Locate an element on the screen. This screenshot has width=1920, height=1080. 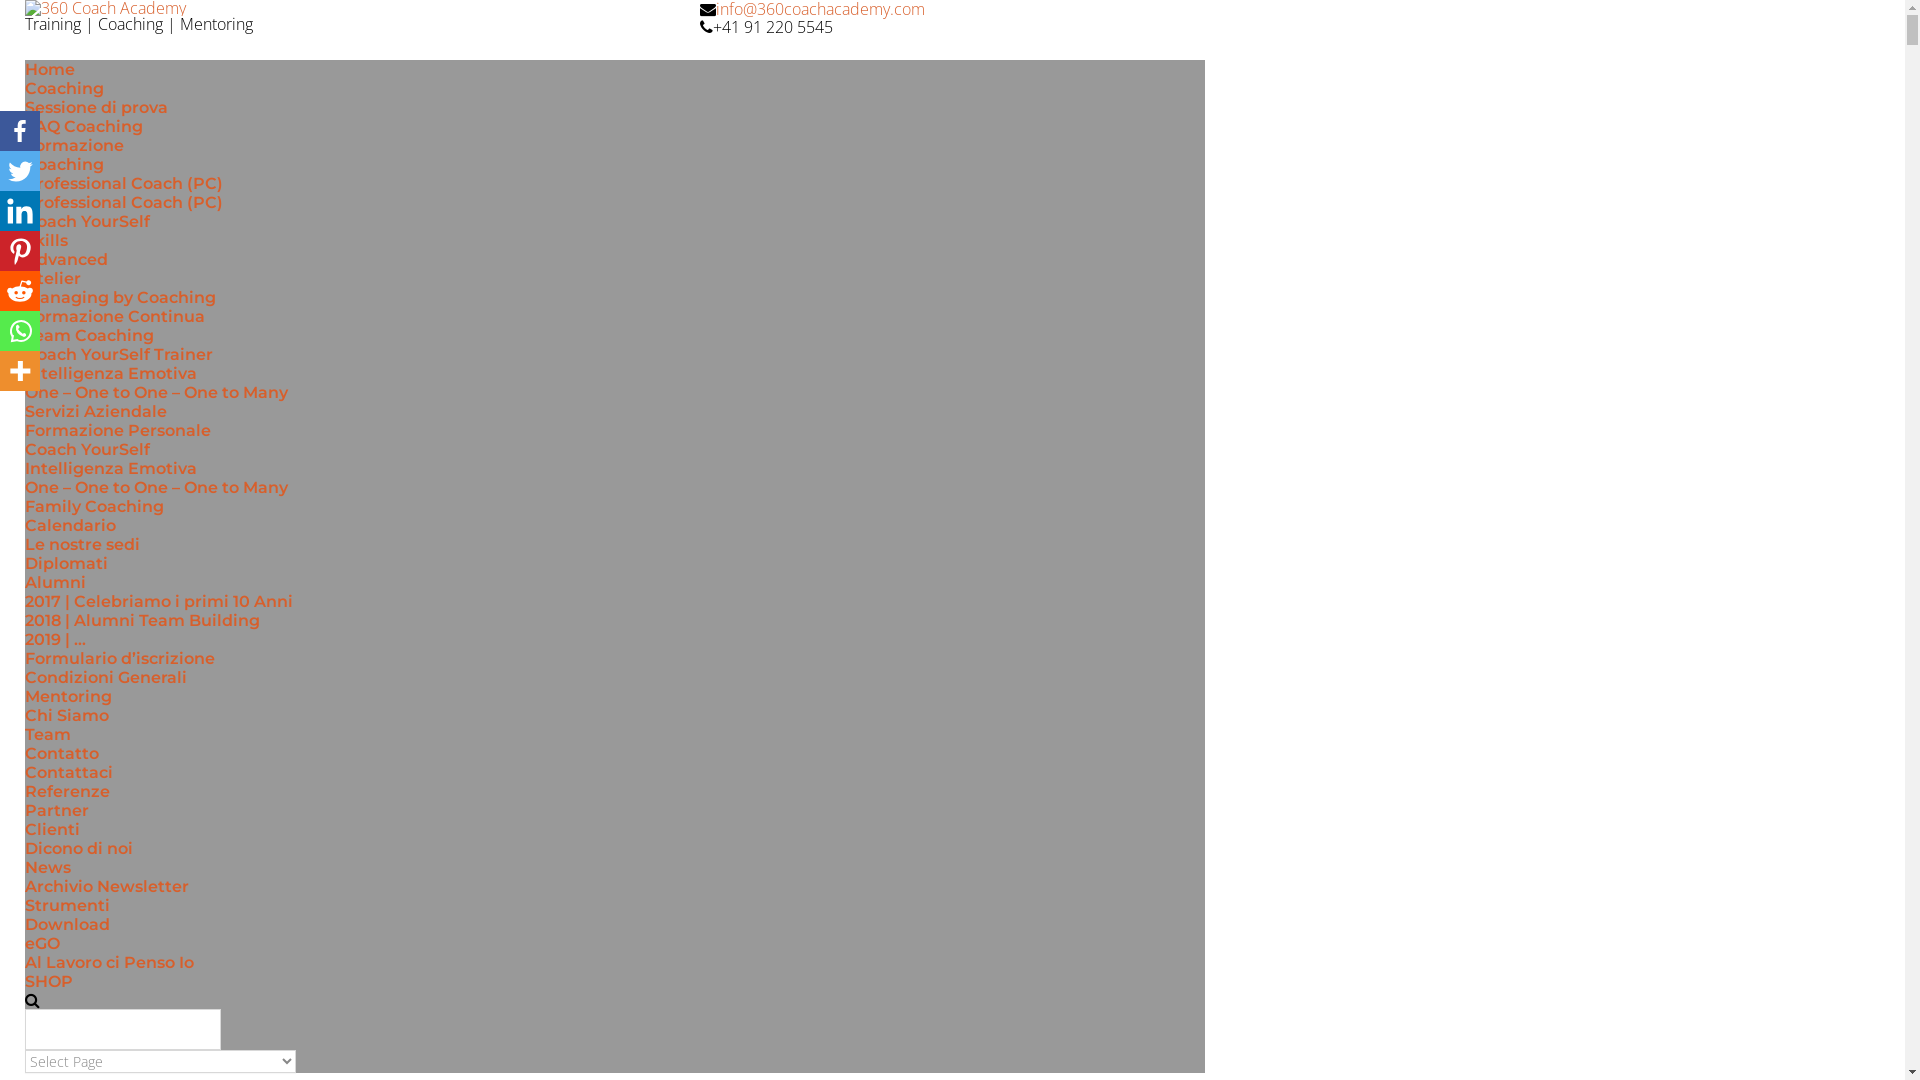
Whatsapp is located at coordinates (20, 331).